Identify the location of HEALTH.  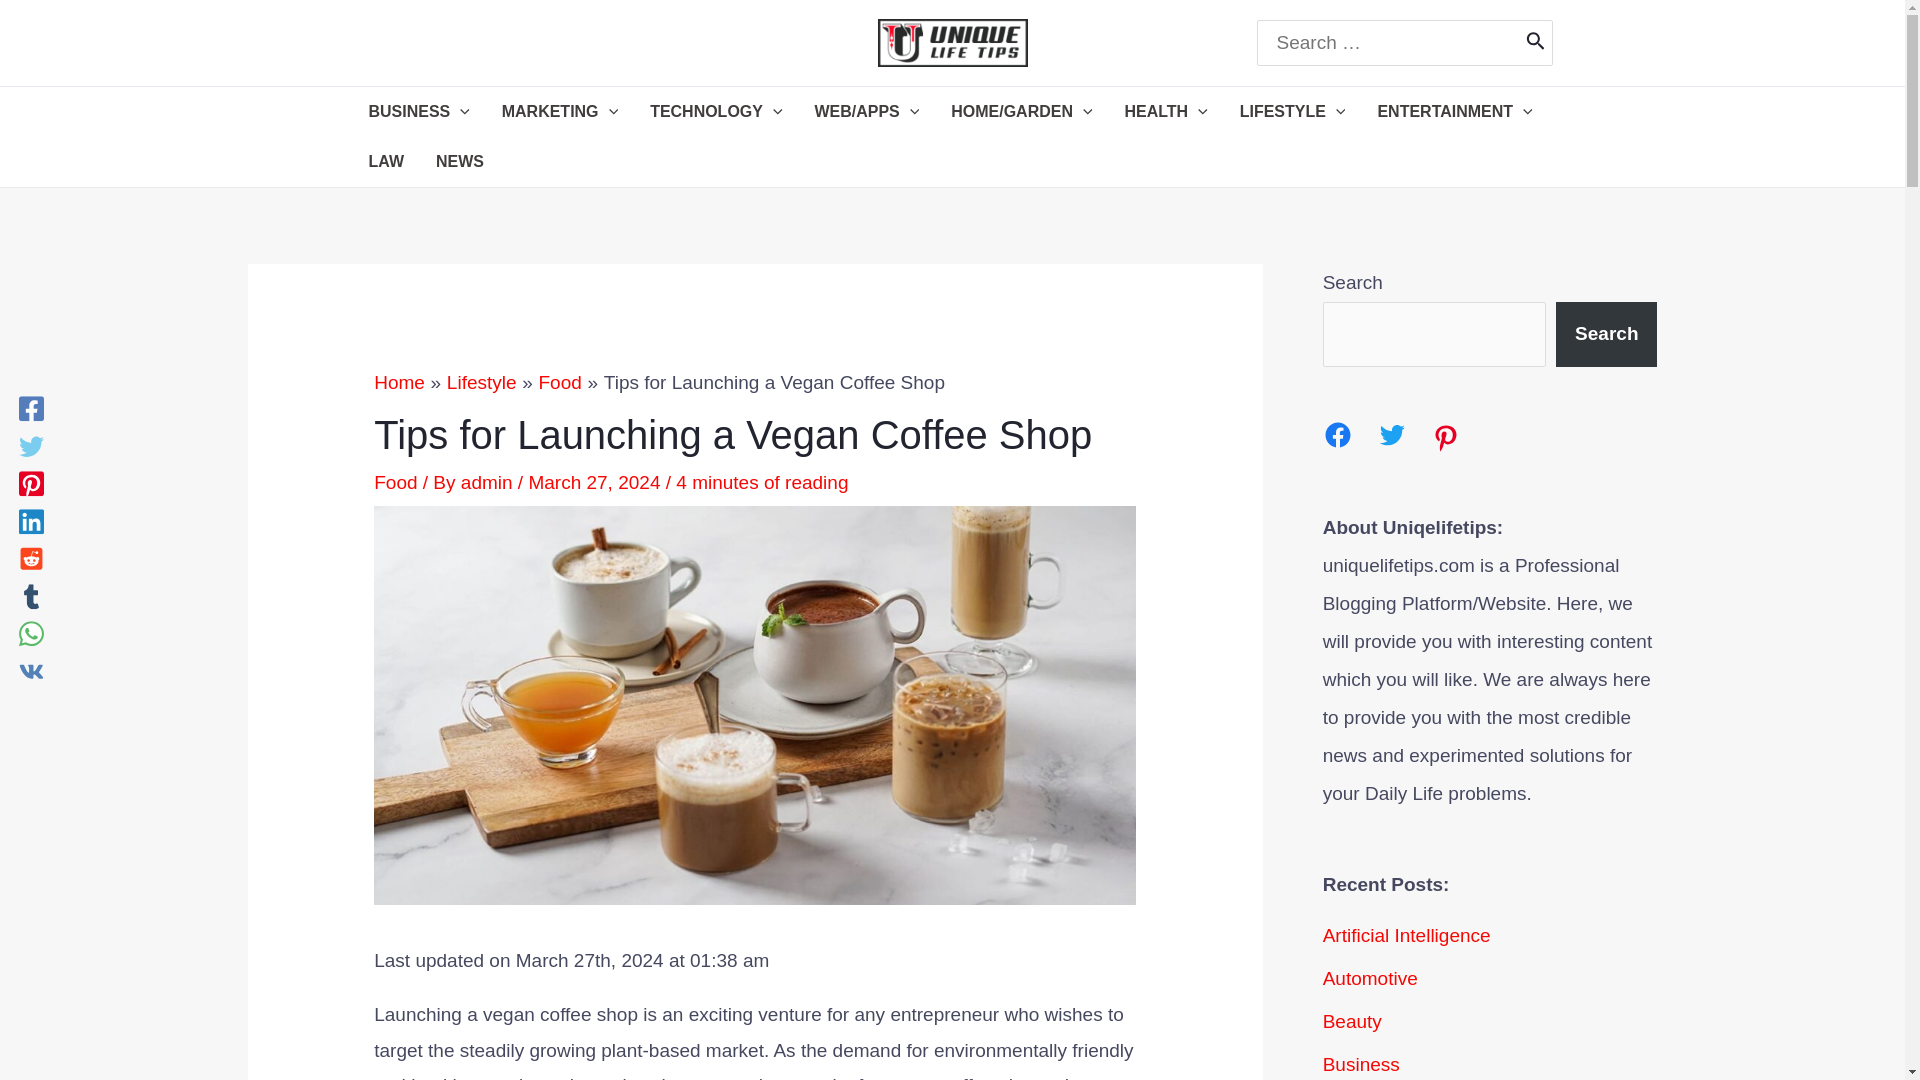
(1166, 112).